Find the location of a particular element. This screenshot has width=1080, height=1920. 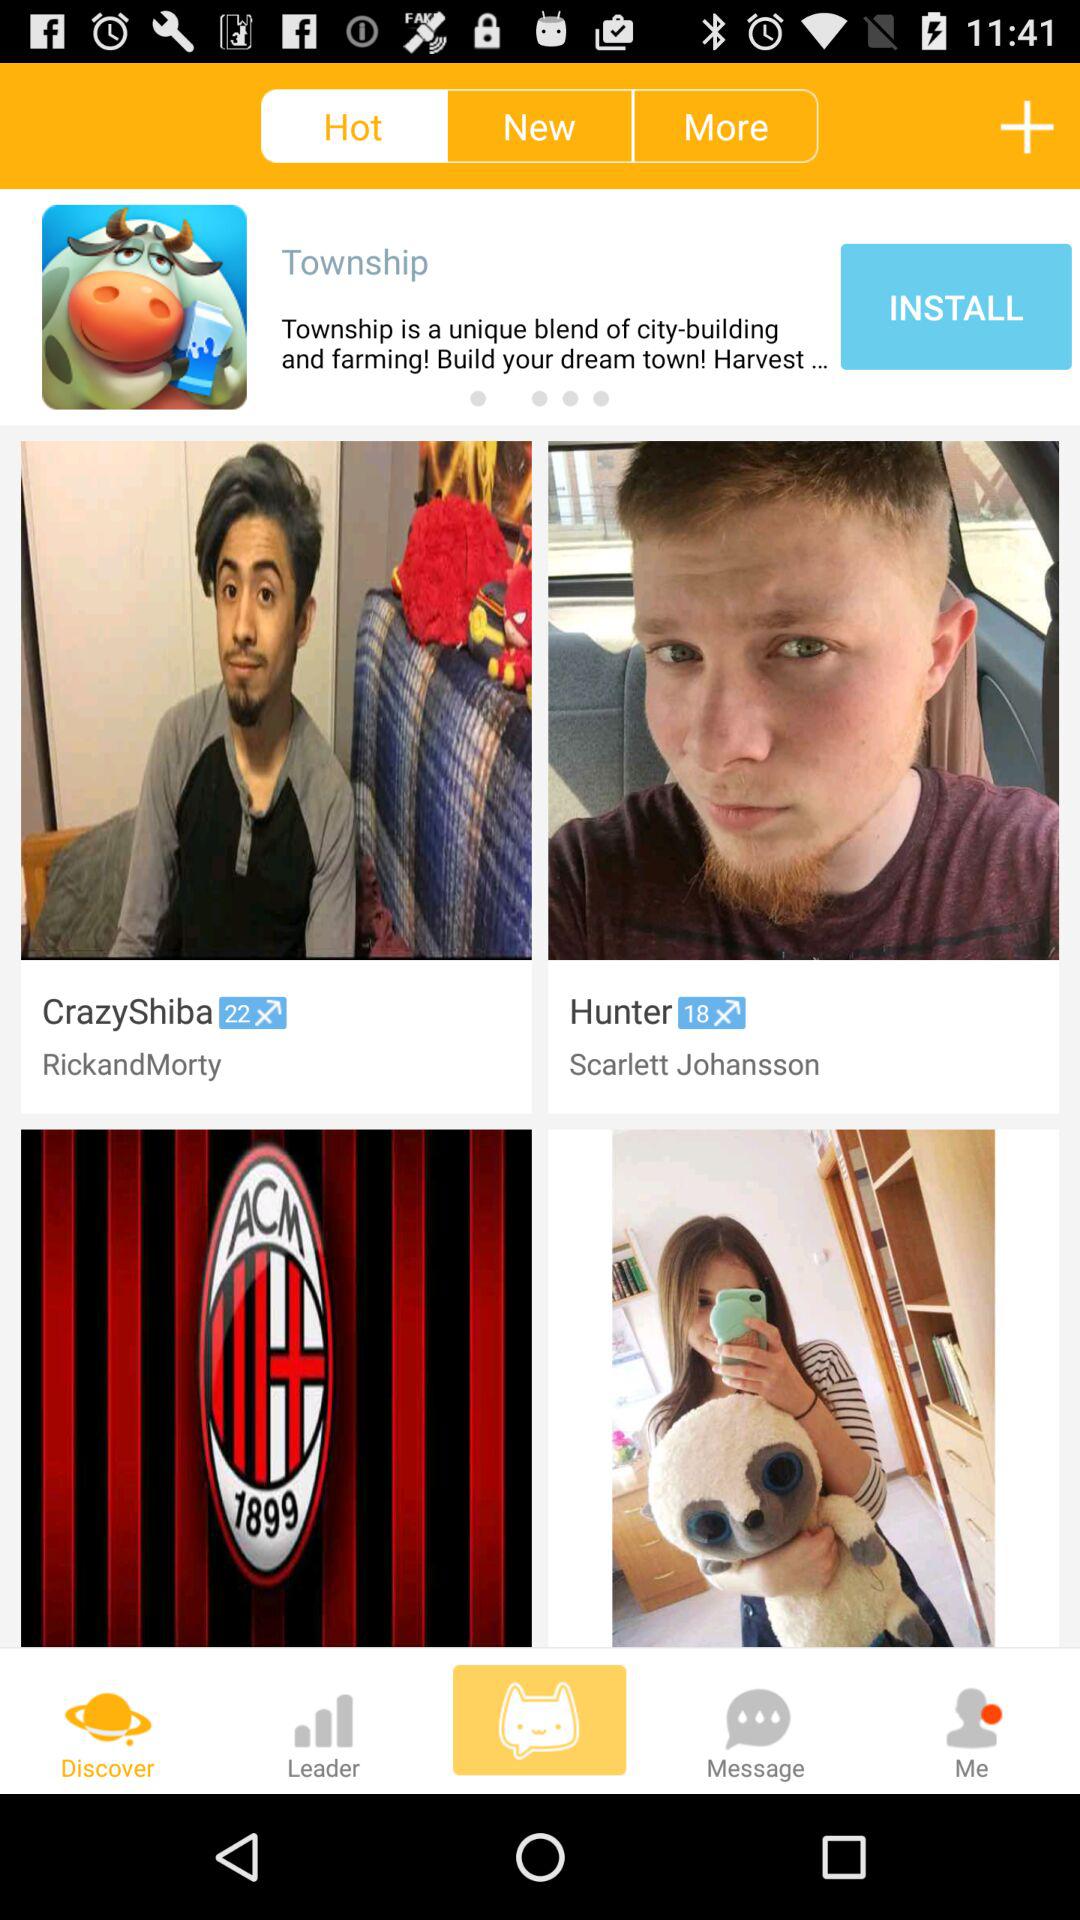

click on hot is located at coordinates (352, 126).